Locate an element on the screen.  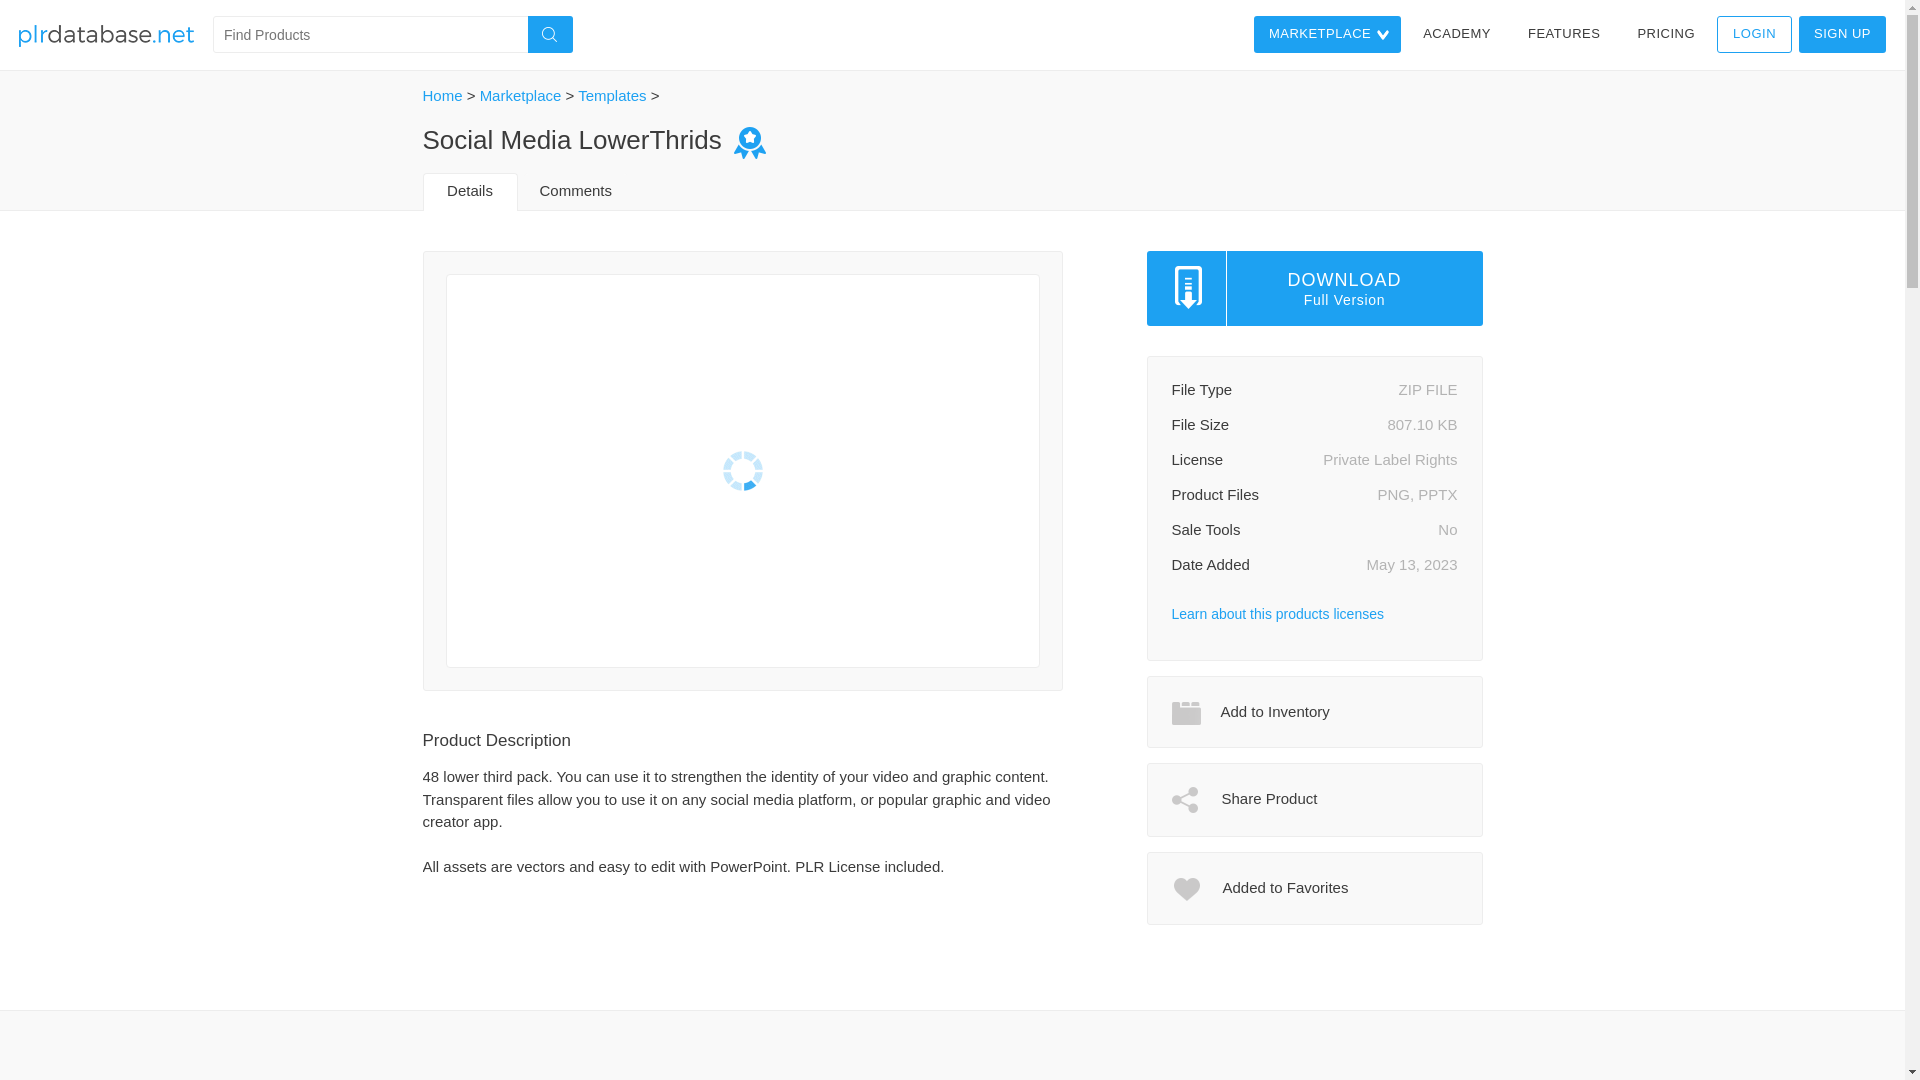
PLR Database is located at coordinates (106, 36).